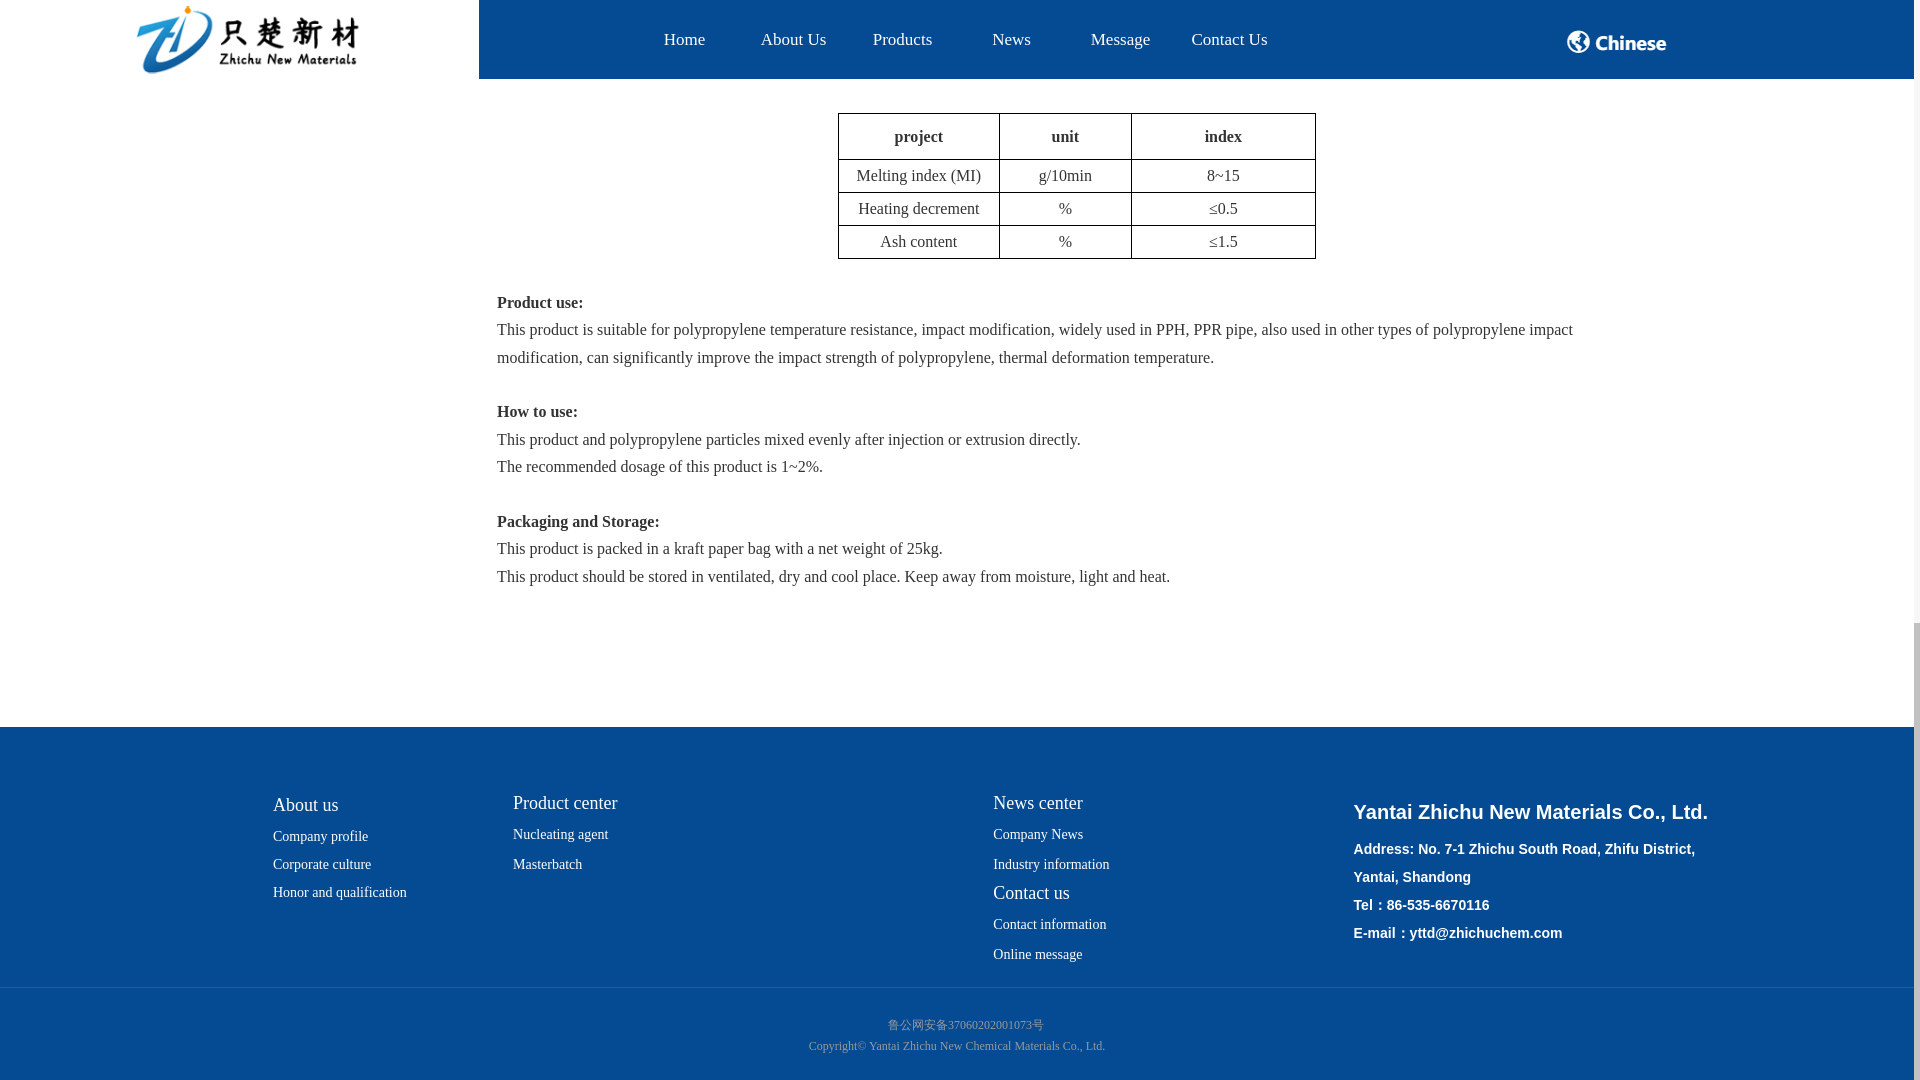  Describe the element at coordinates (1037, 954) in the screenshot. I see `Online message` at that location.